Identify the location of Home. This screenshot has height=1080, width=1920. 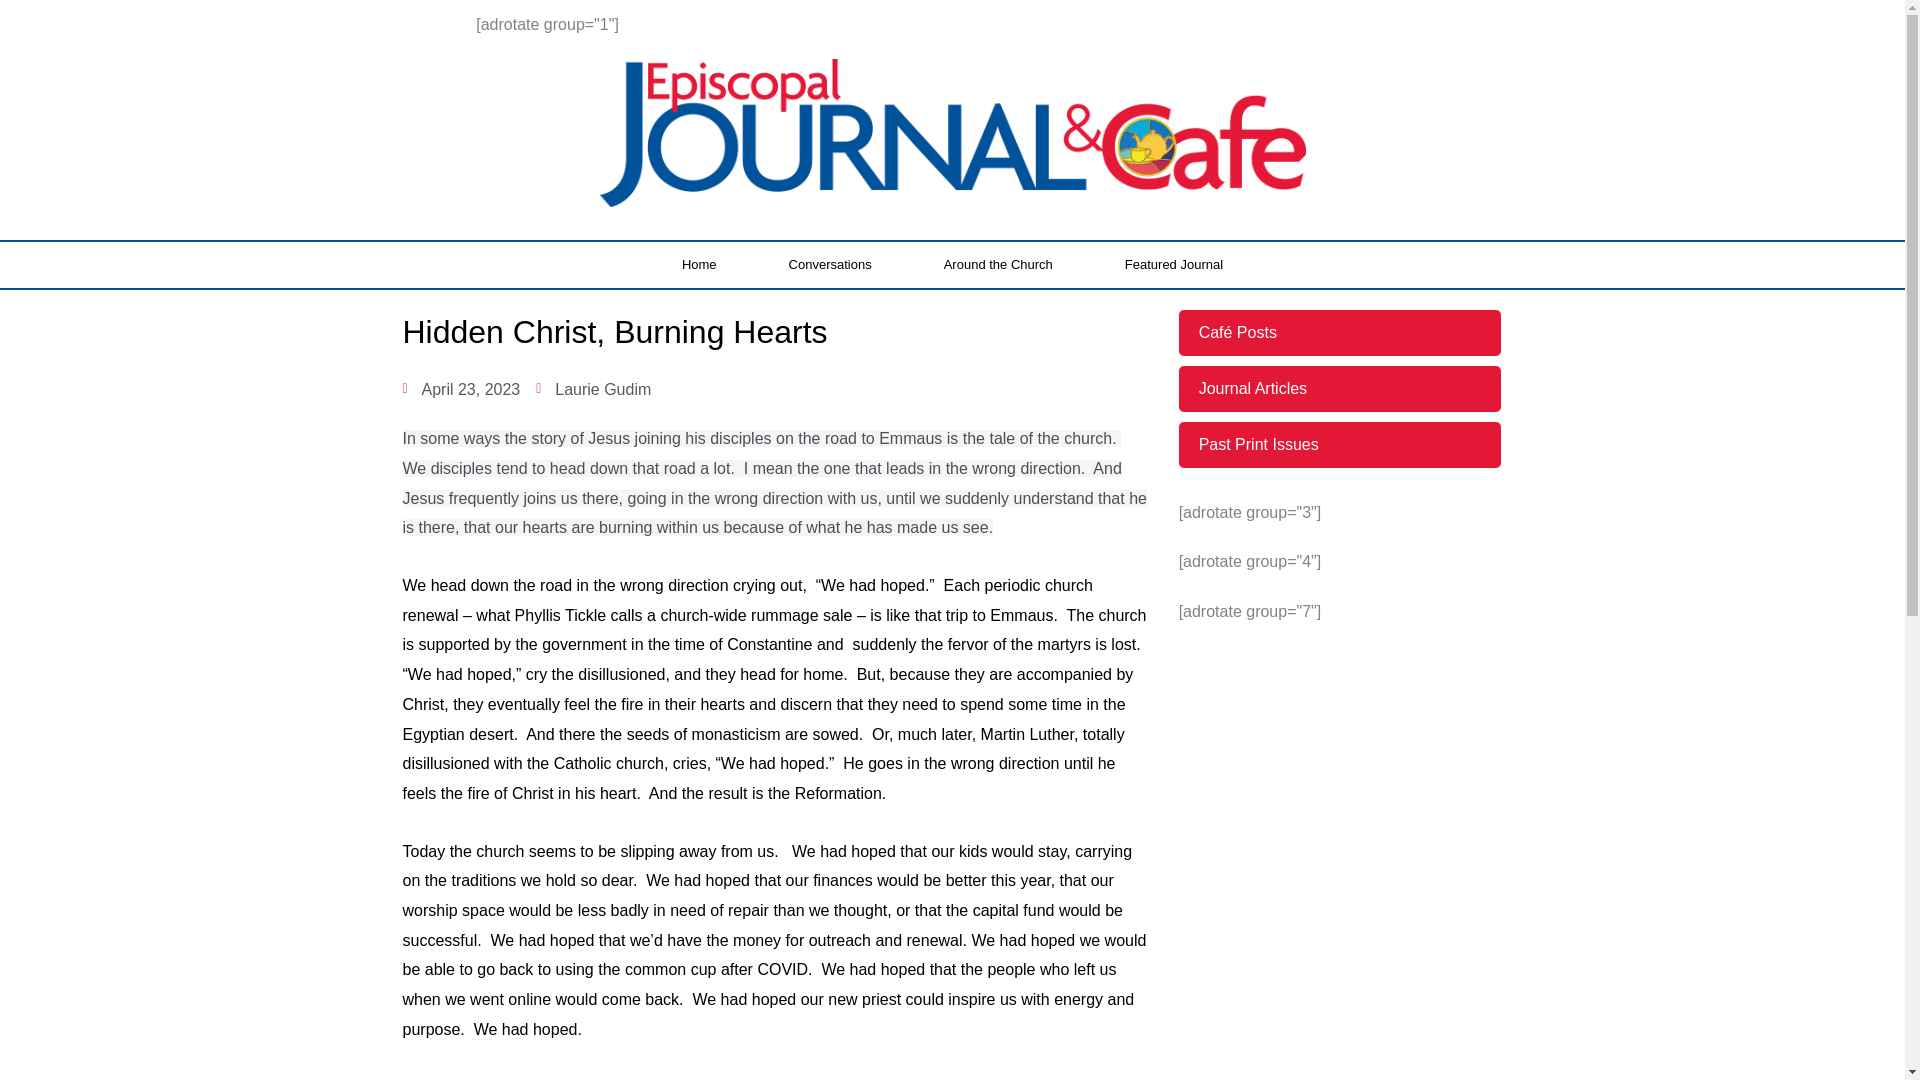
(698, 264).